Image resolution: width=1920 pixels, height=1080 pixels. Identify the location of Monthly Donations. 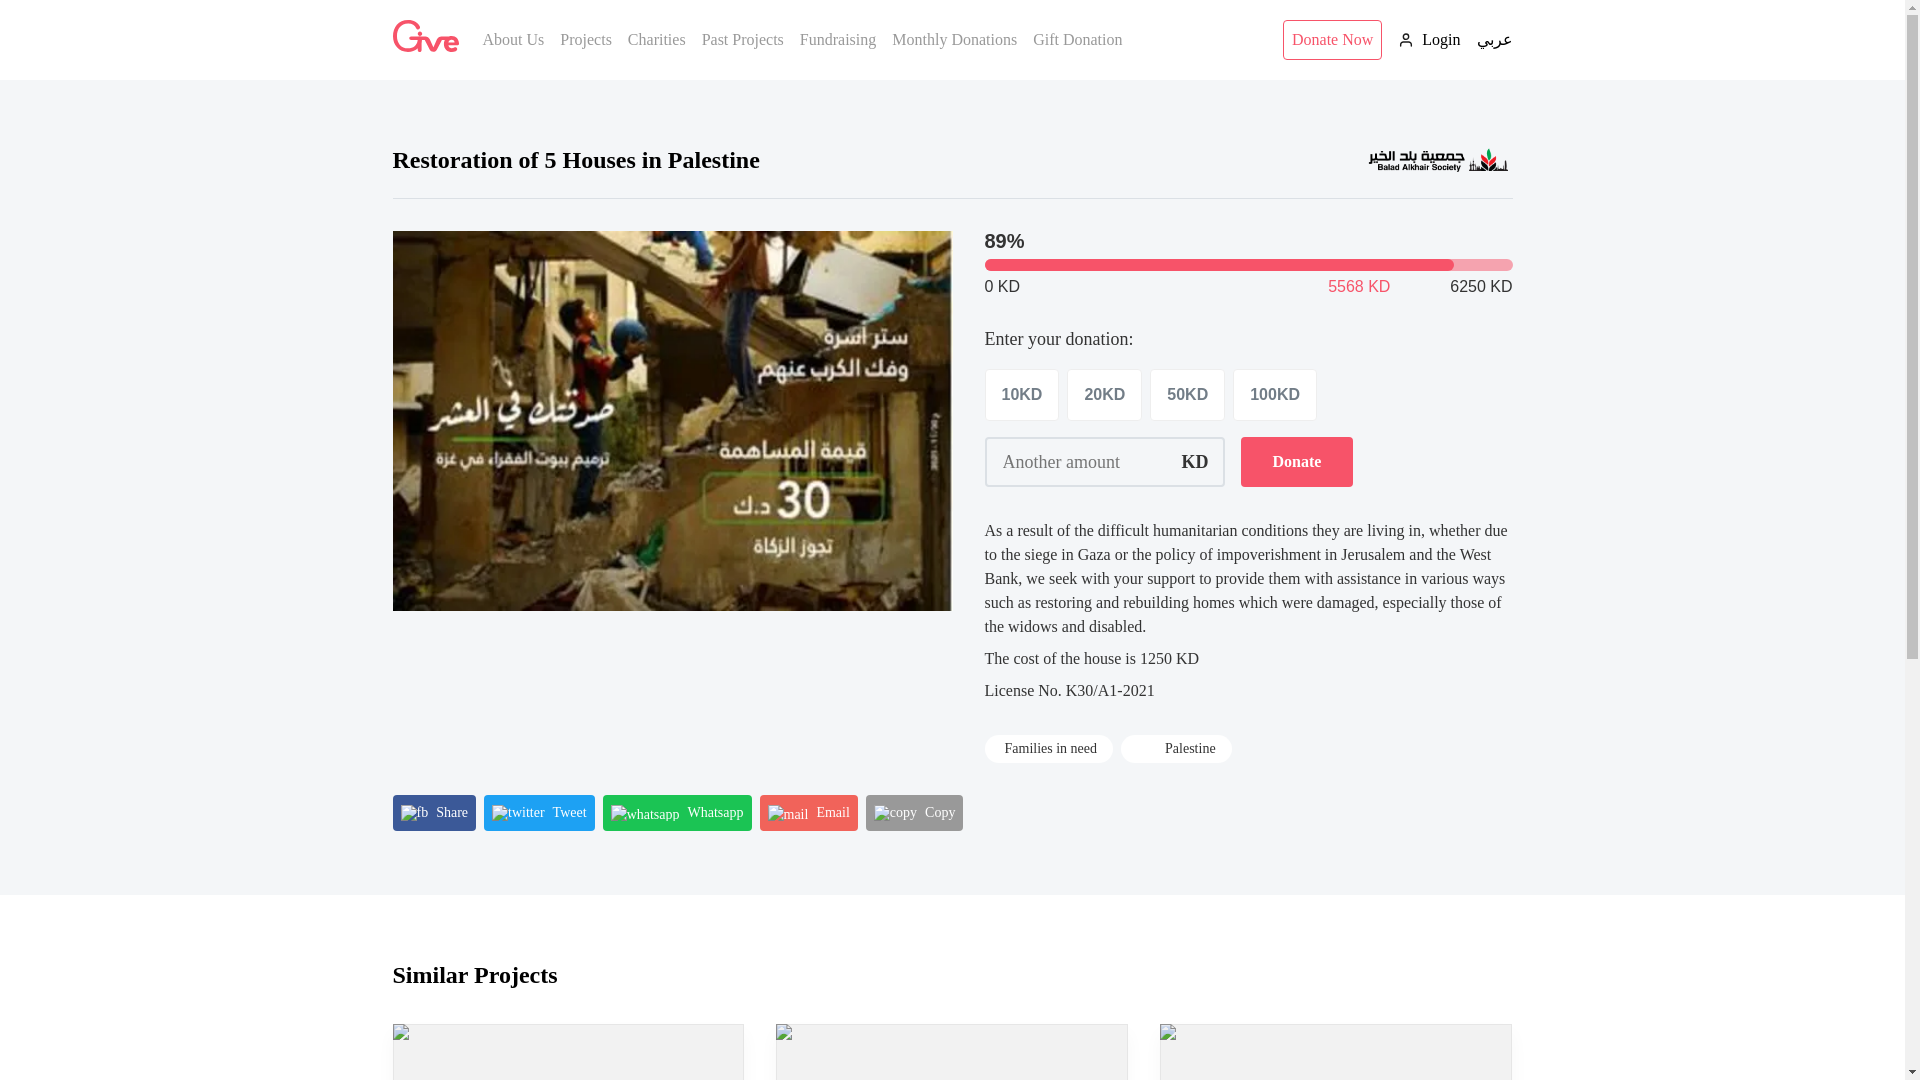
(954, 40).